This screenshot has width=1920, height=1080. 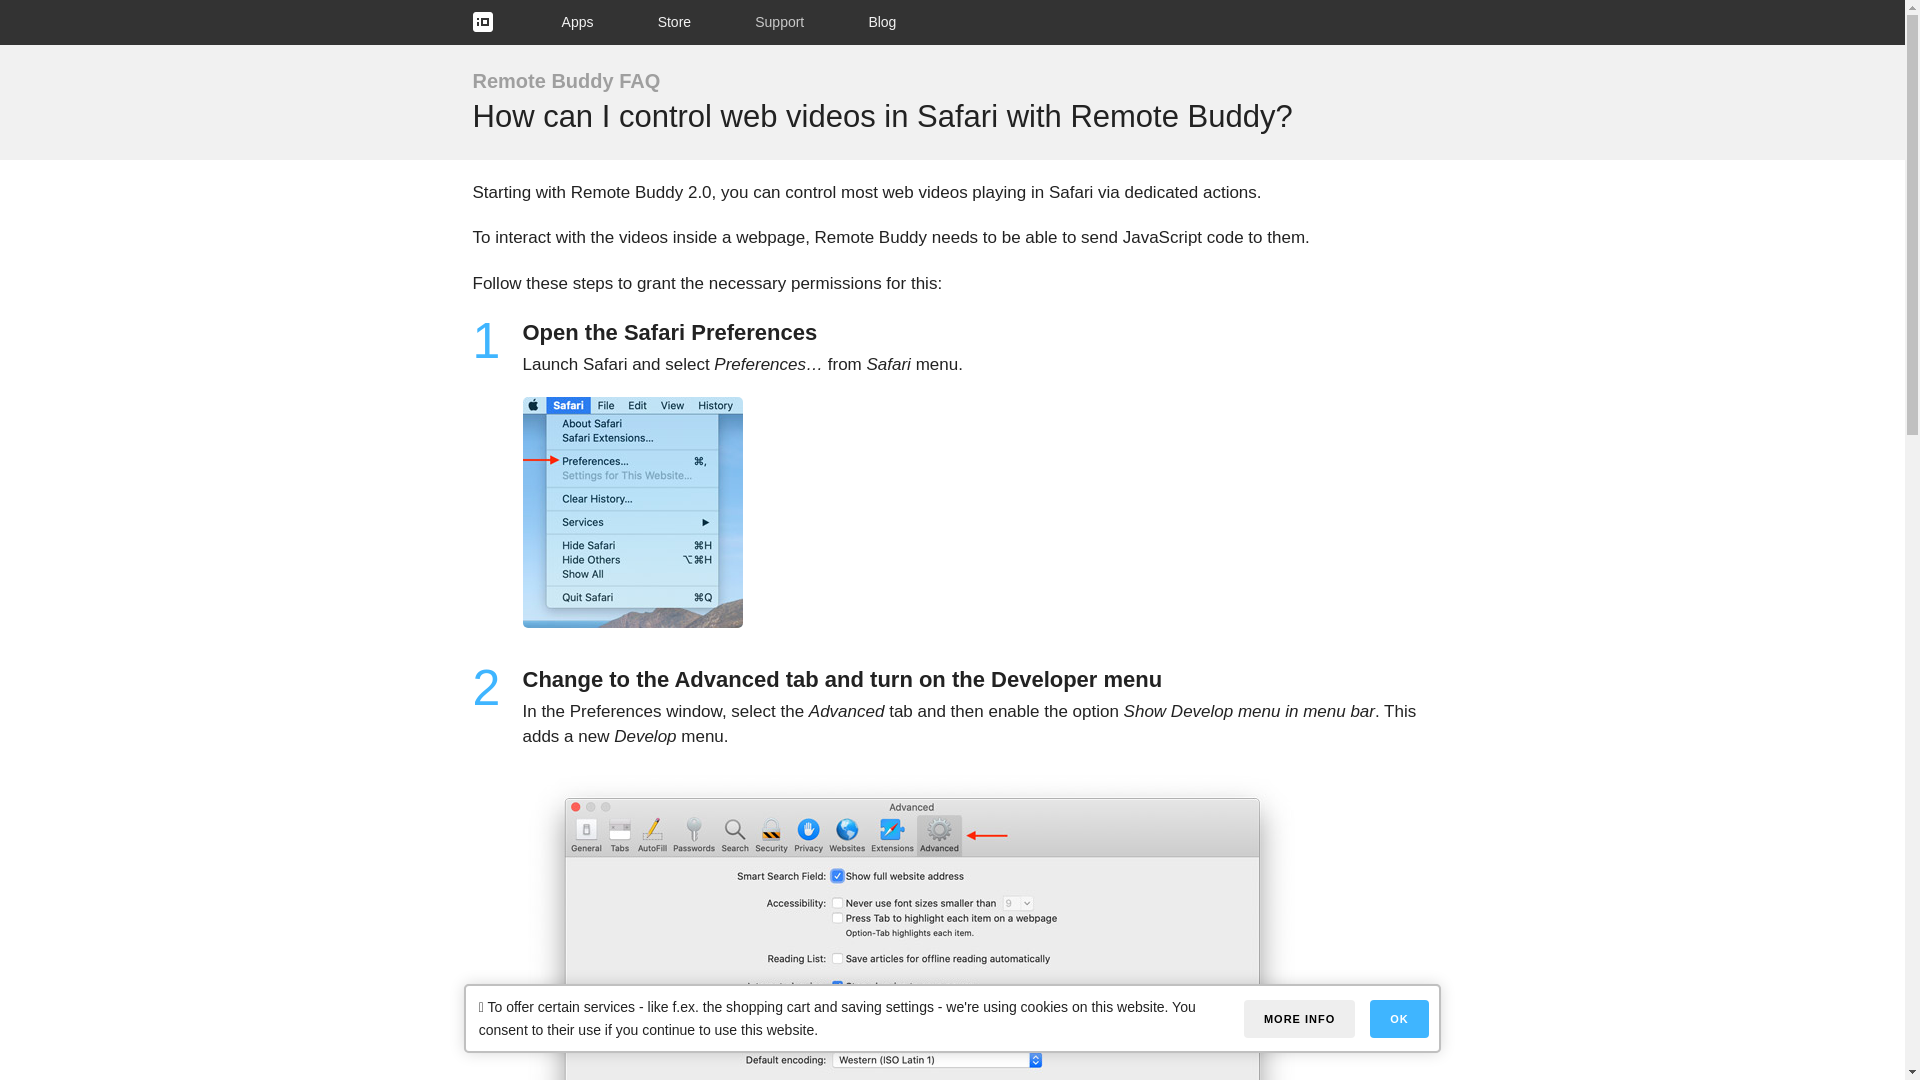 I want to click on OK, so click(x=1399, y=1018).